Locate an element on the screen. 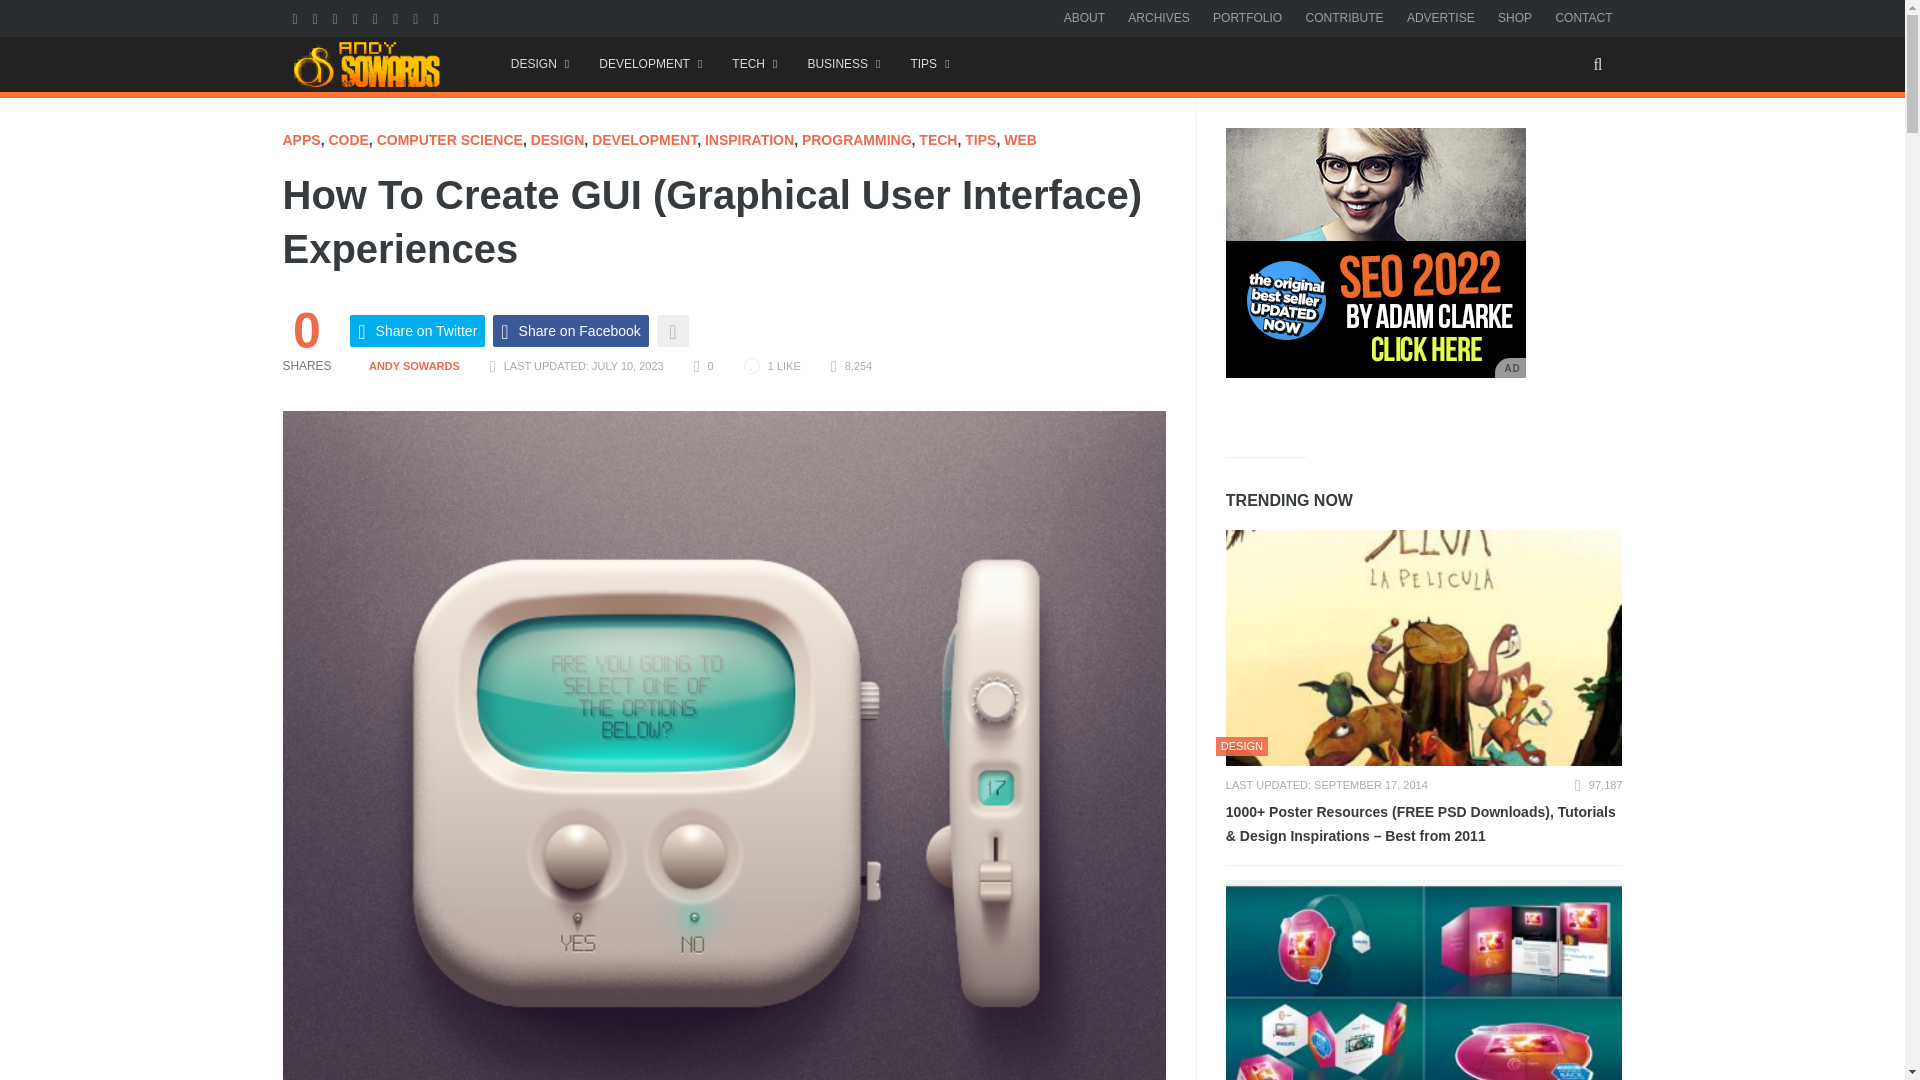 This screenshot has width=1920, height=1080. ARCHIVES is located at coordinates (1158, 17).